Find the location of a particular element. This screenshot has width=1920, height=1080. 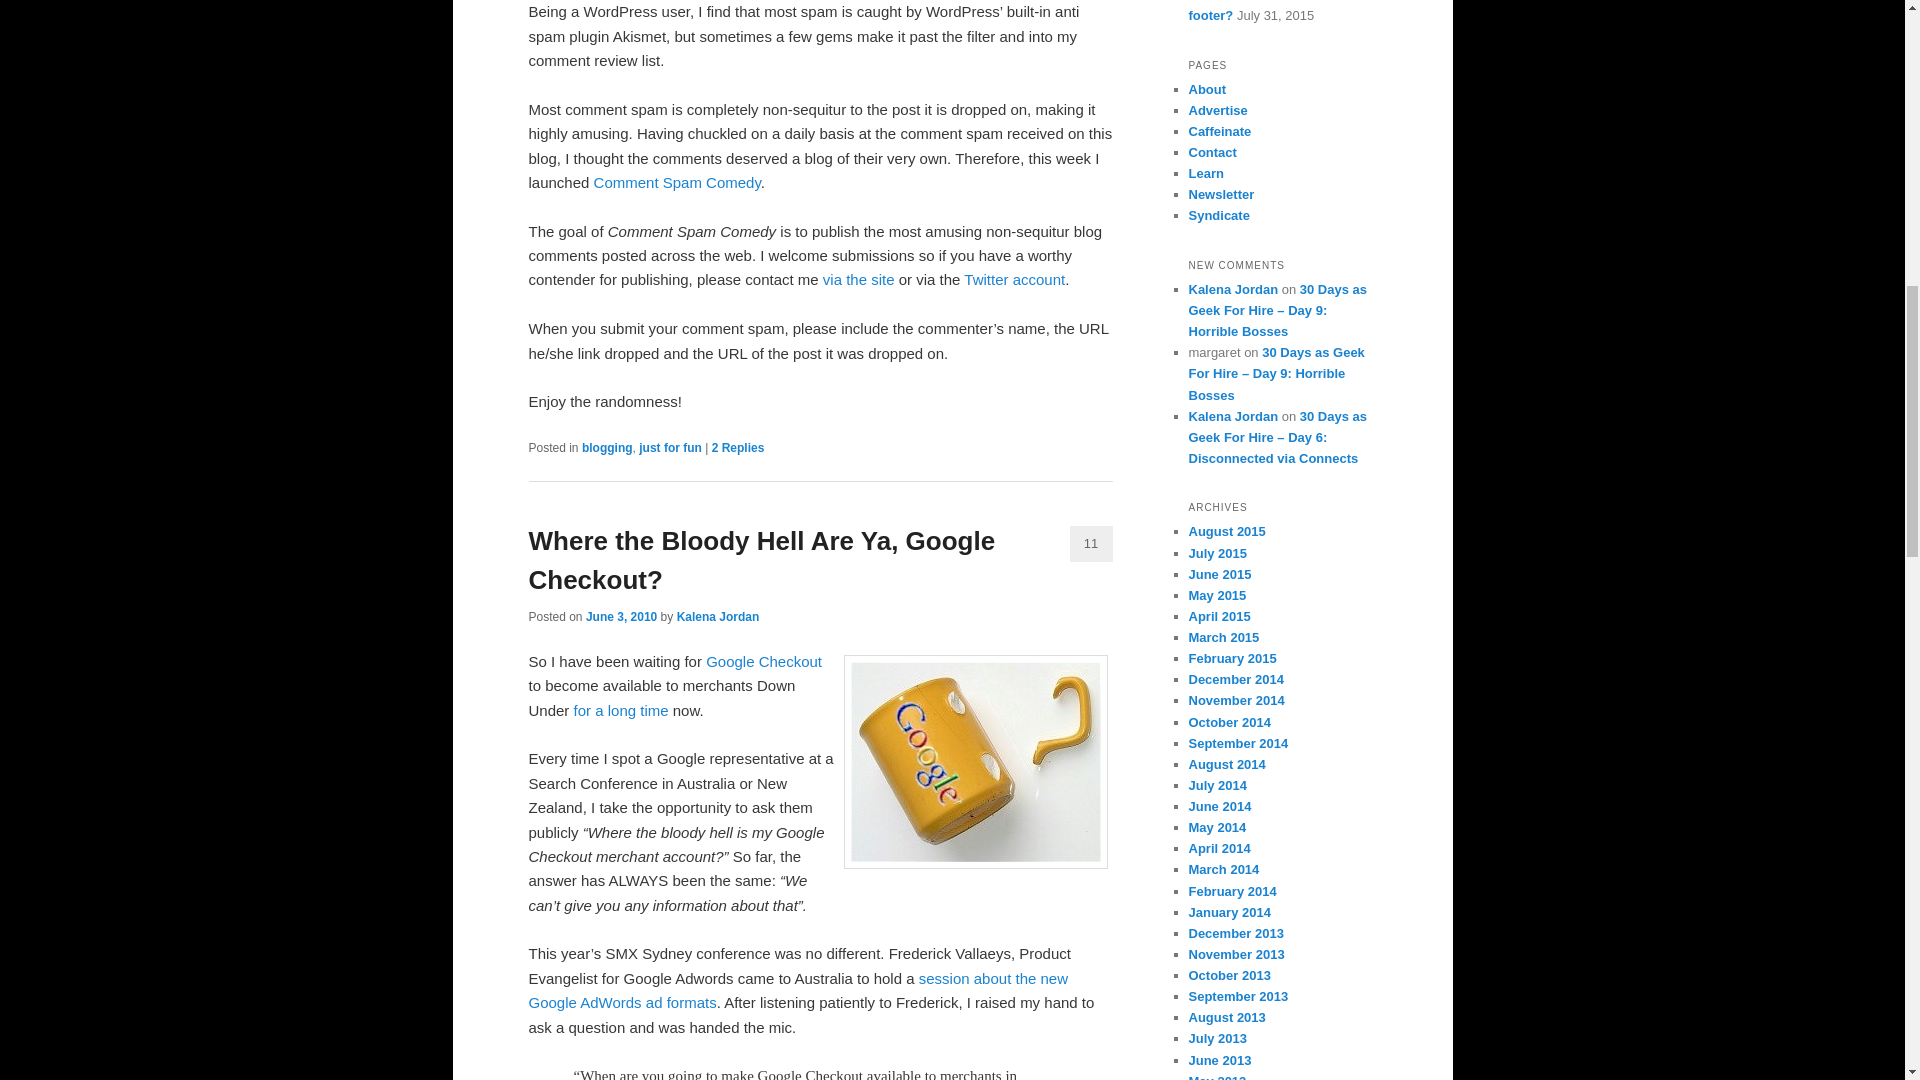

Google checkout is located at coordinates (621, 710).